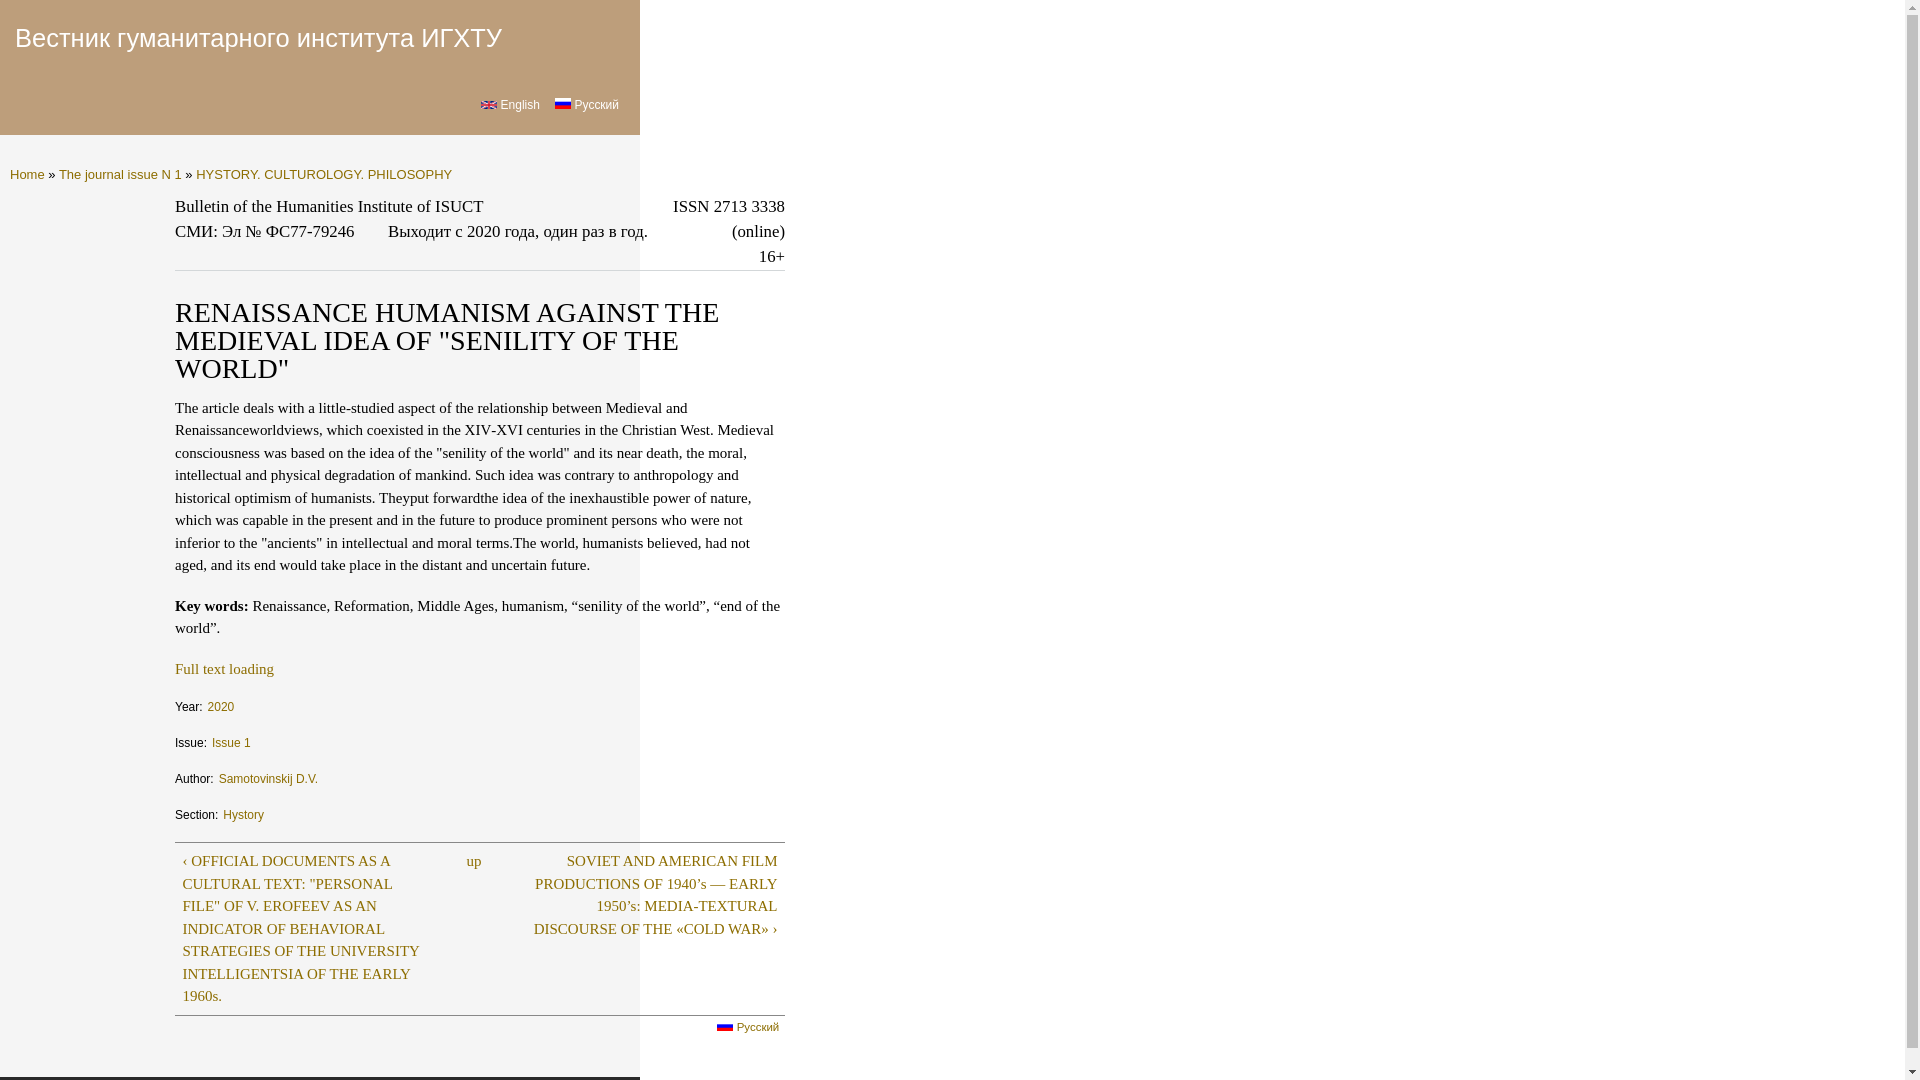  What do you see at coordinates (323, 174) in the screenshot?
I see `HYSTORY. CULTUROLOGY. PHILOSOPHY` at bounding box center [323, 174].